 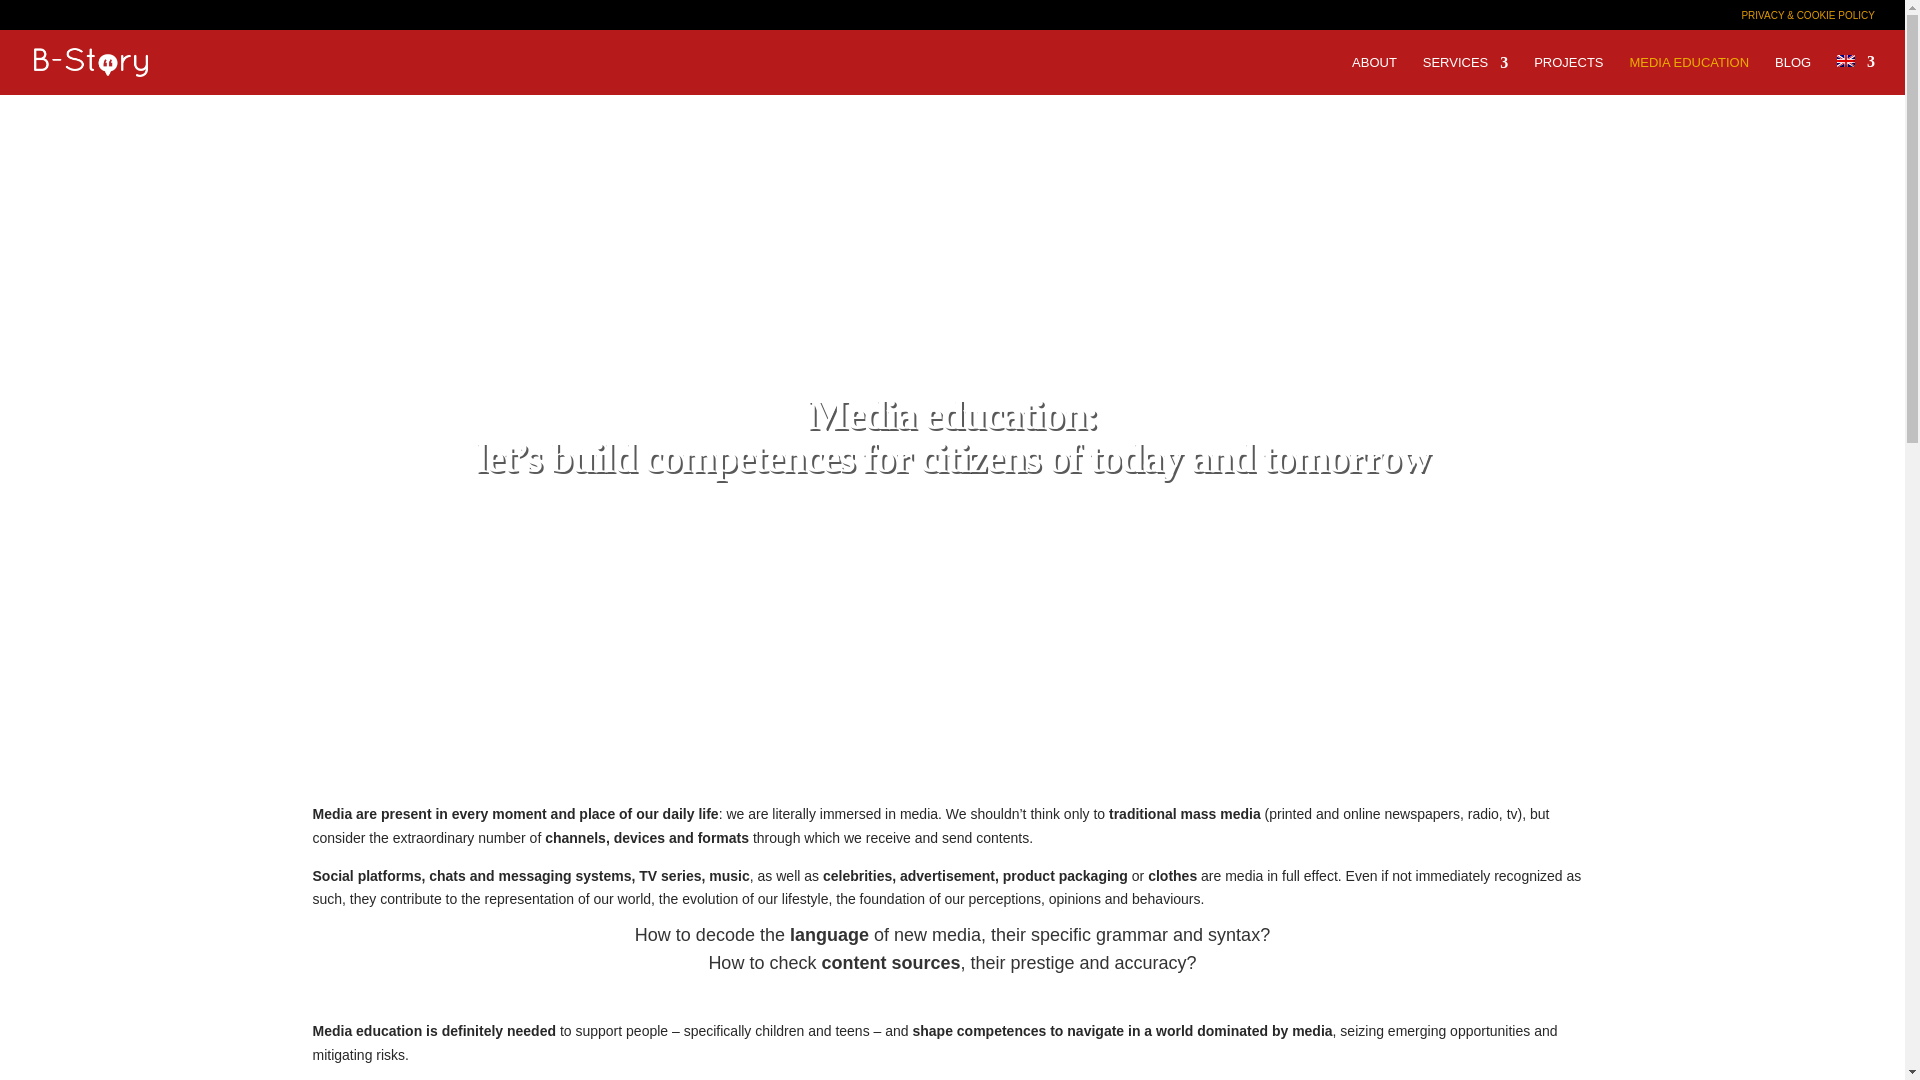 I want to click on ABOUT, so click(x=1374, y=76).